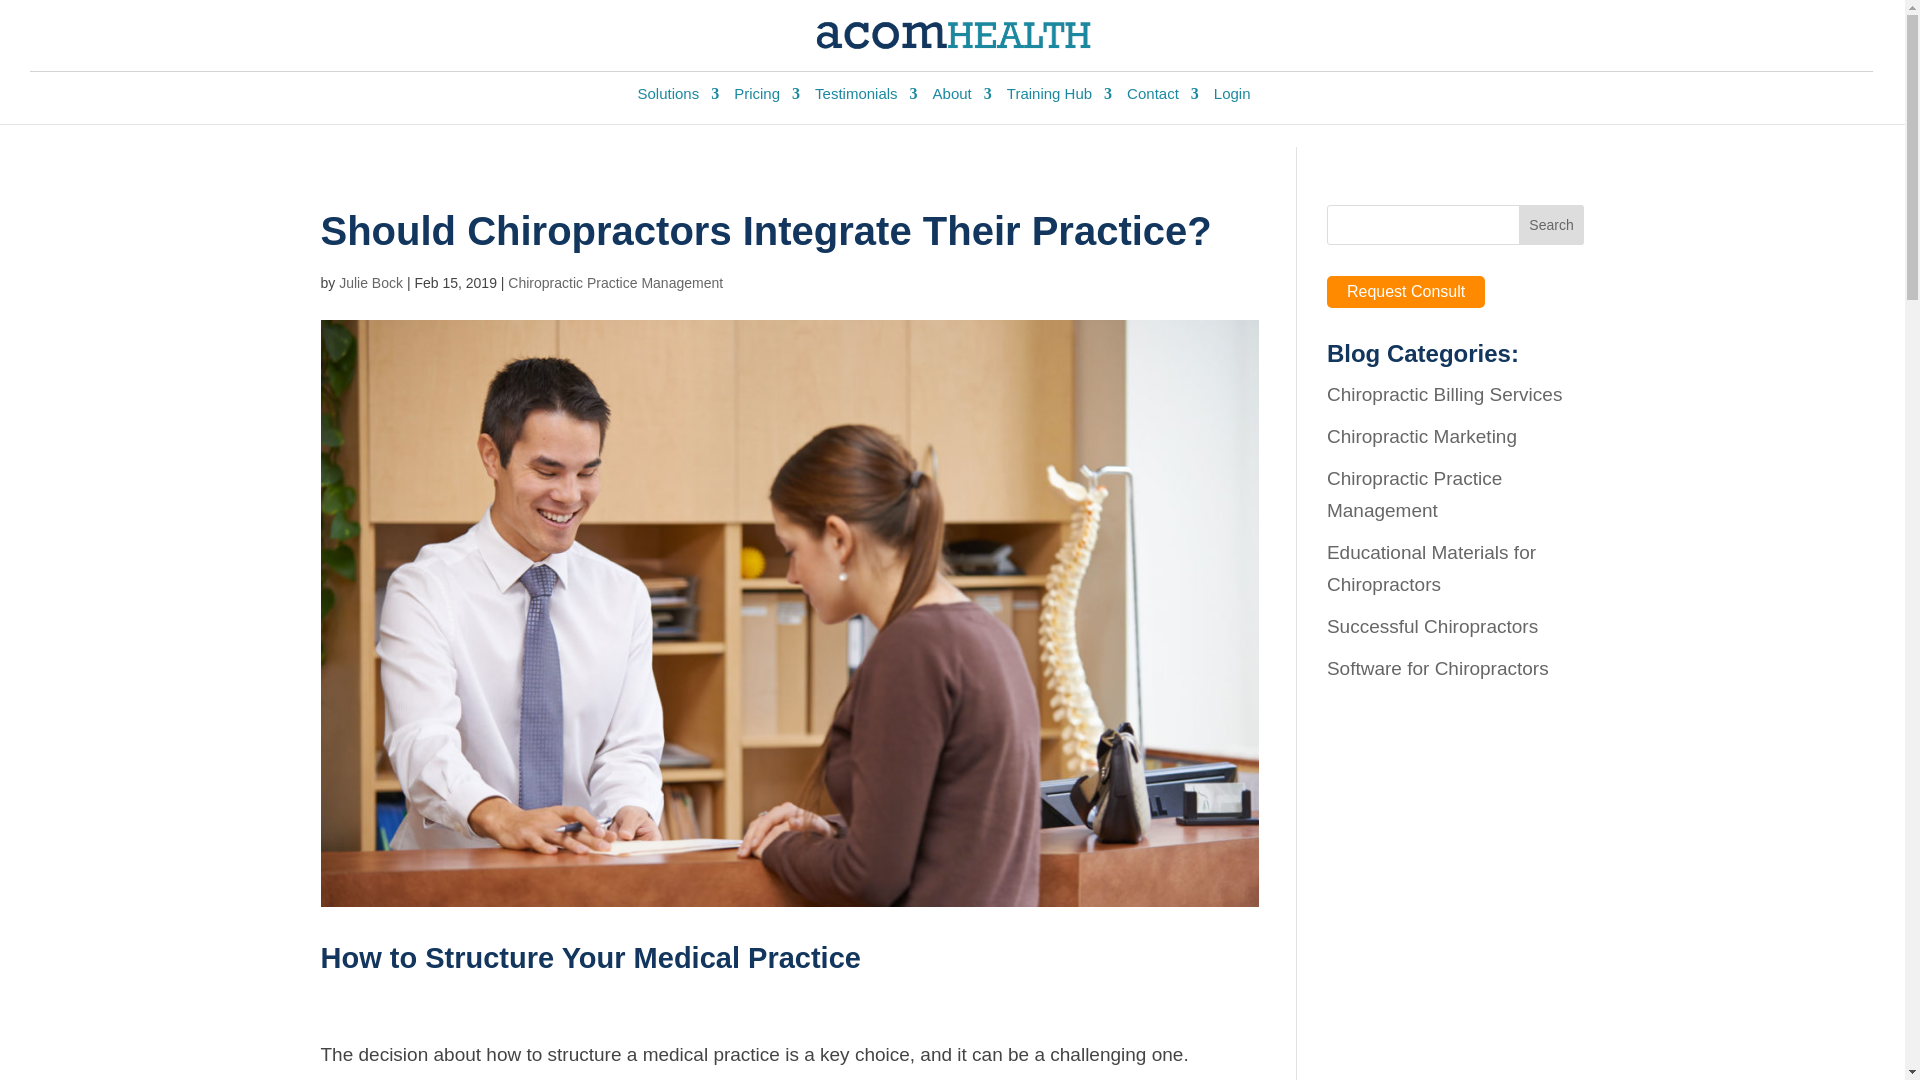 The height and width of the screenshot is (1080, 1920). I want to click on Training Hub, so click(1058, 100).